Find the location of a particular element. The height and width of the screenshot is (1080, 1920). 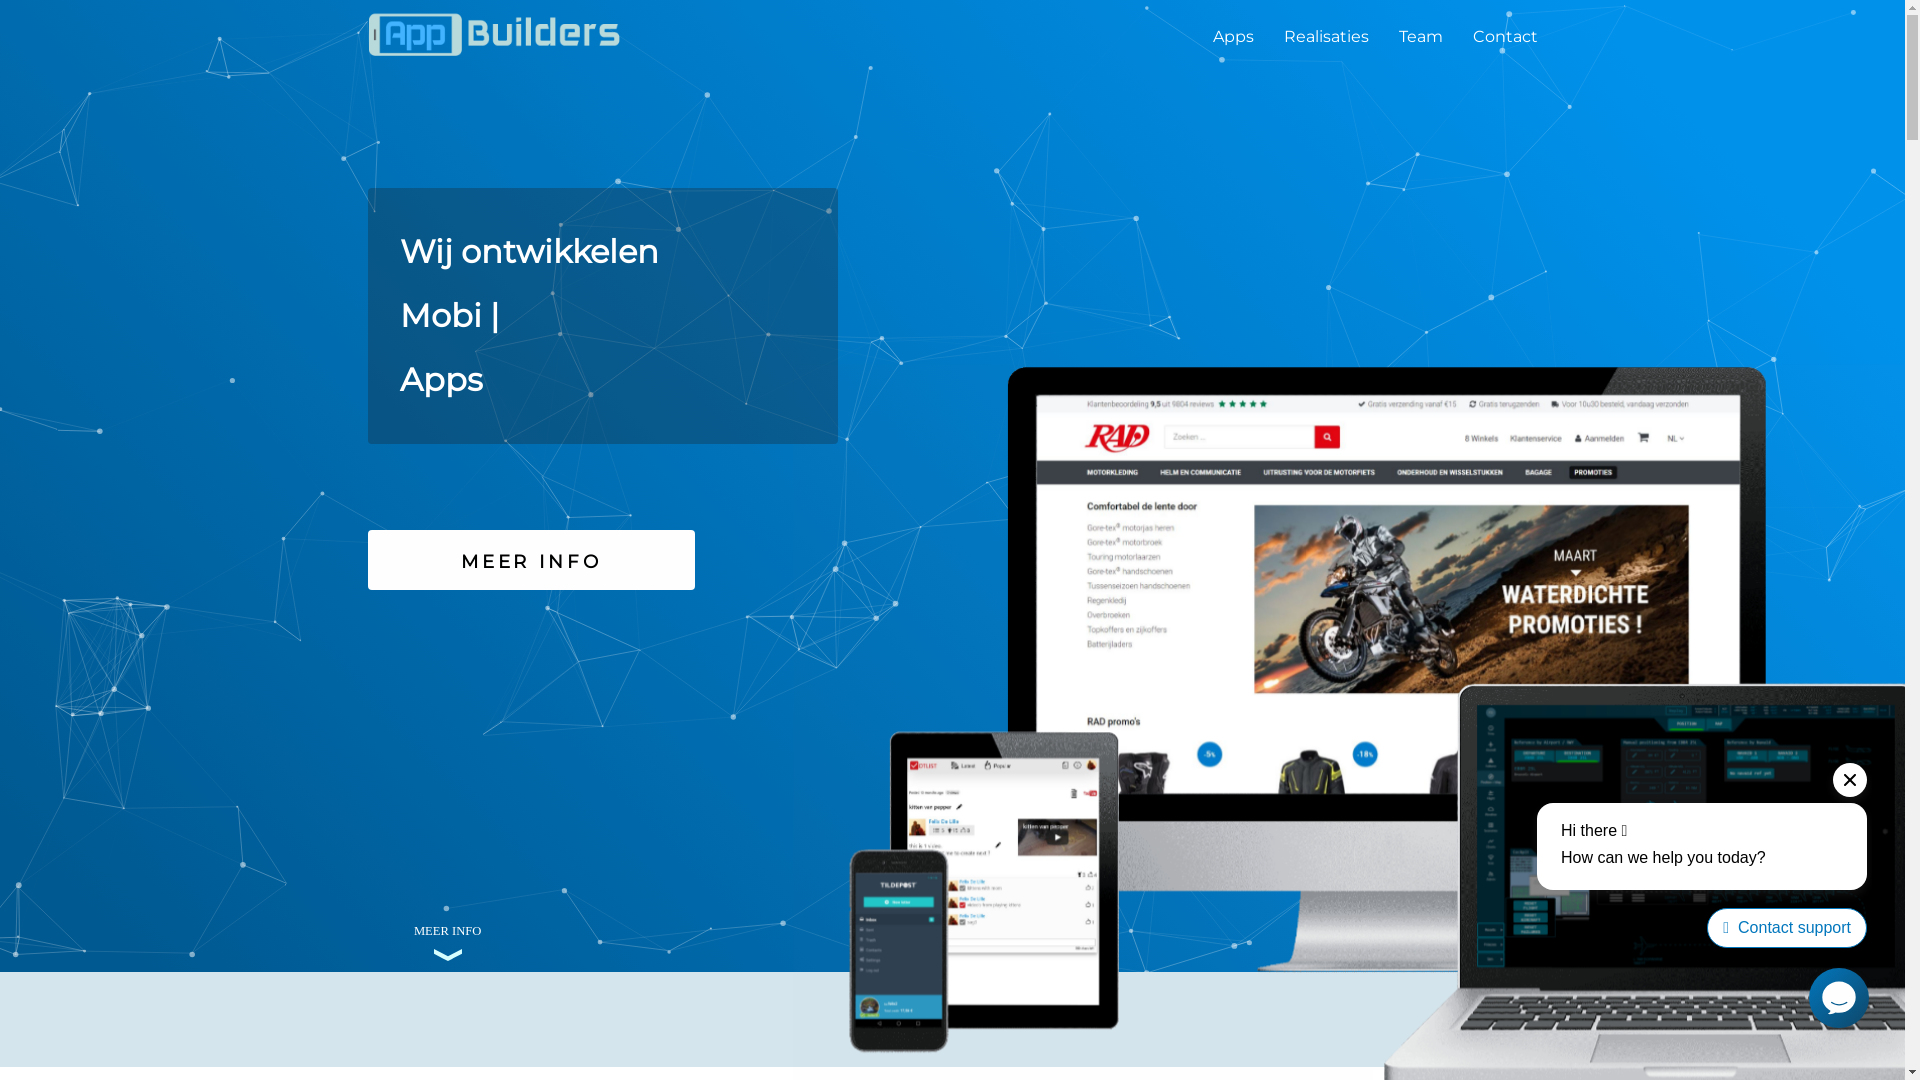

Apps is located at coordinates (1234, 30).